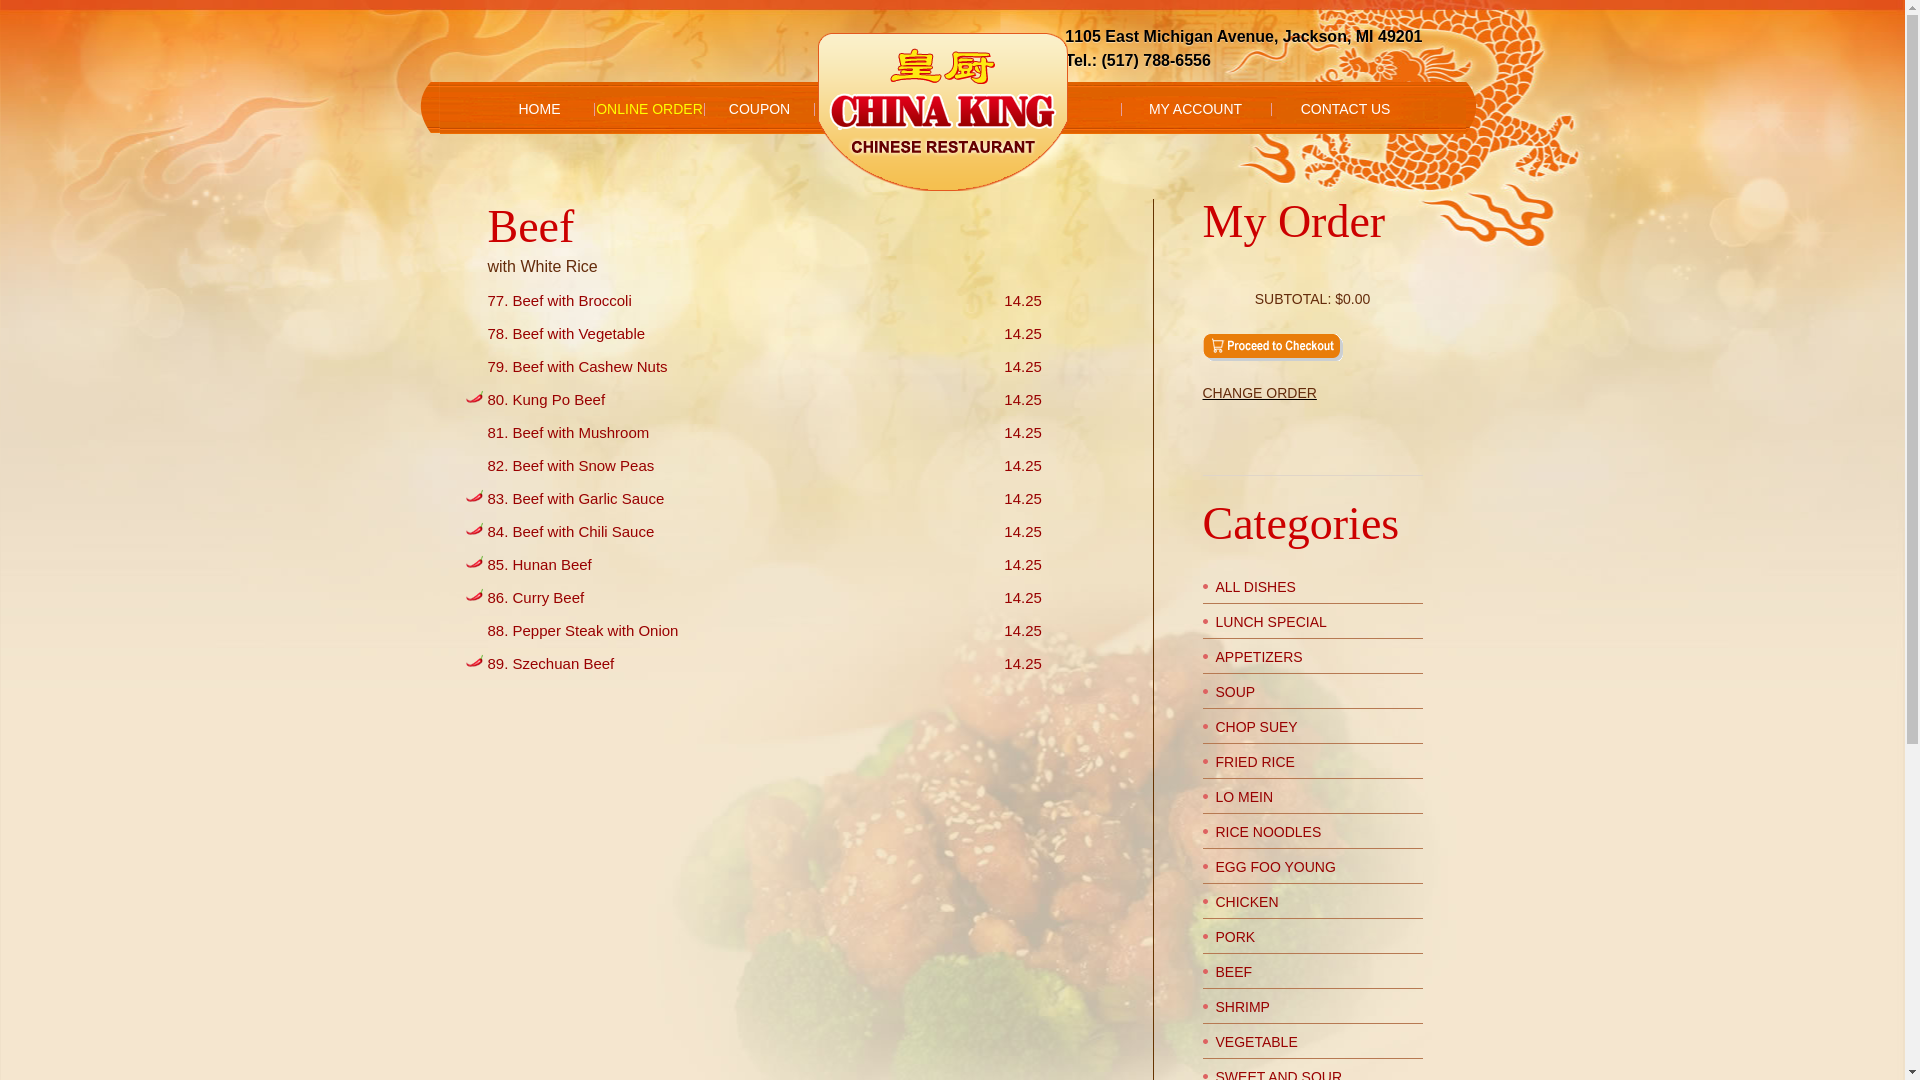  What do you see at coordinates (1269, 832) in the screenshot?
I see `RICE NOODLES` at bounding box center [1269, 832].